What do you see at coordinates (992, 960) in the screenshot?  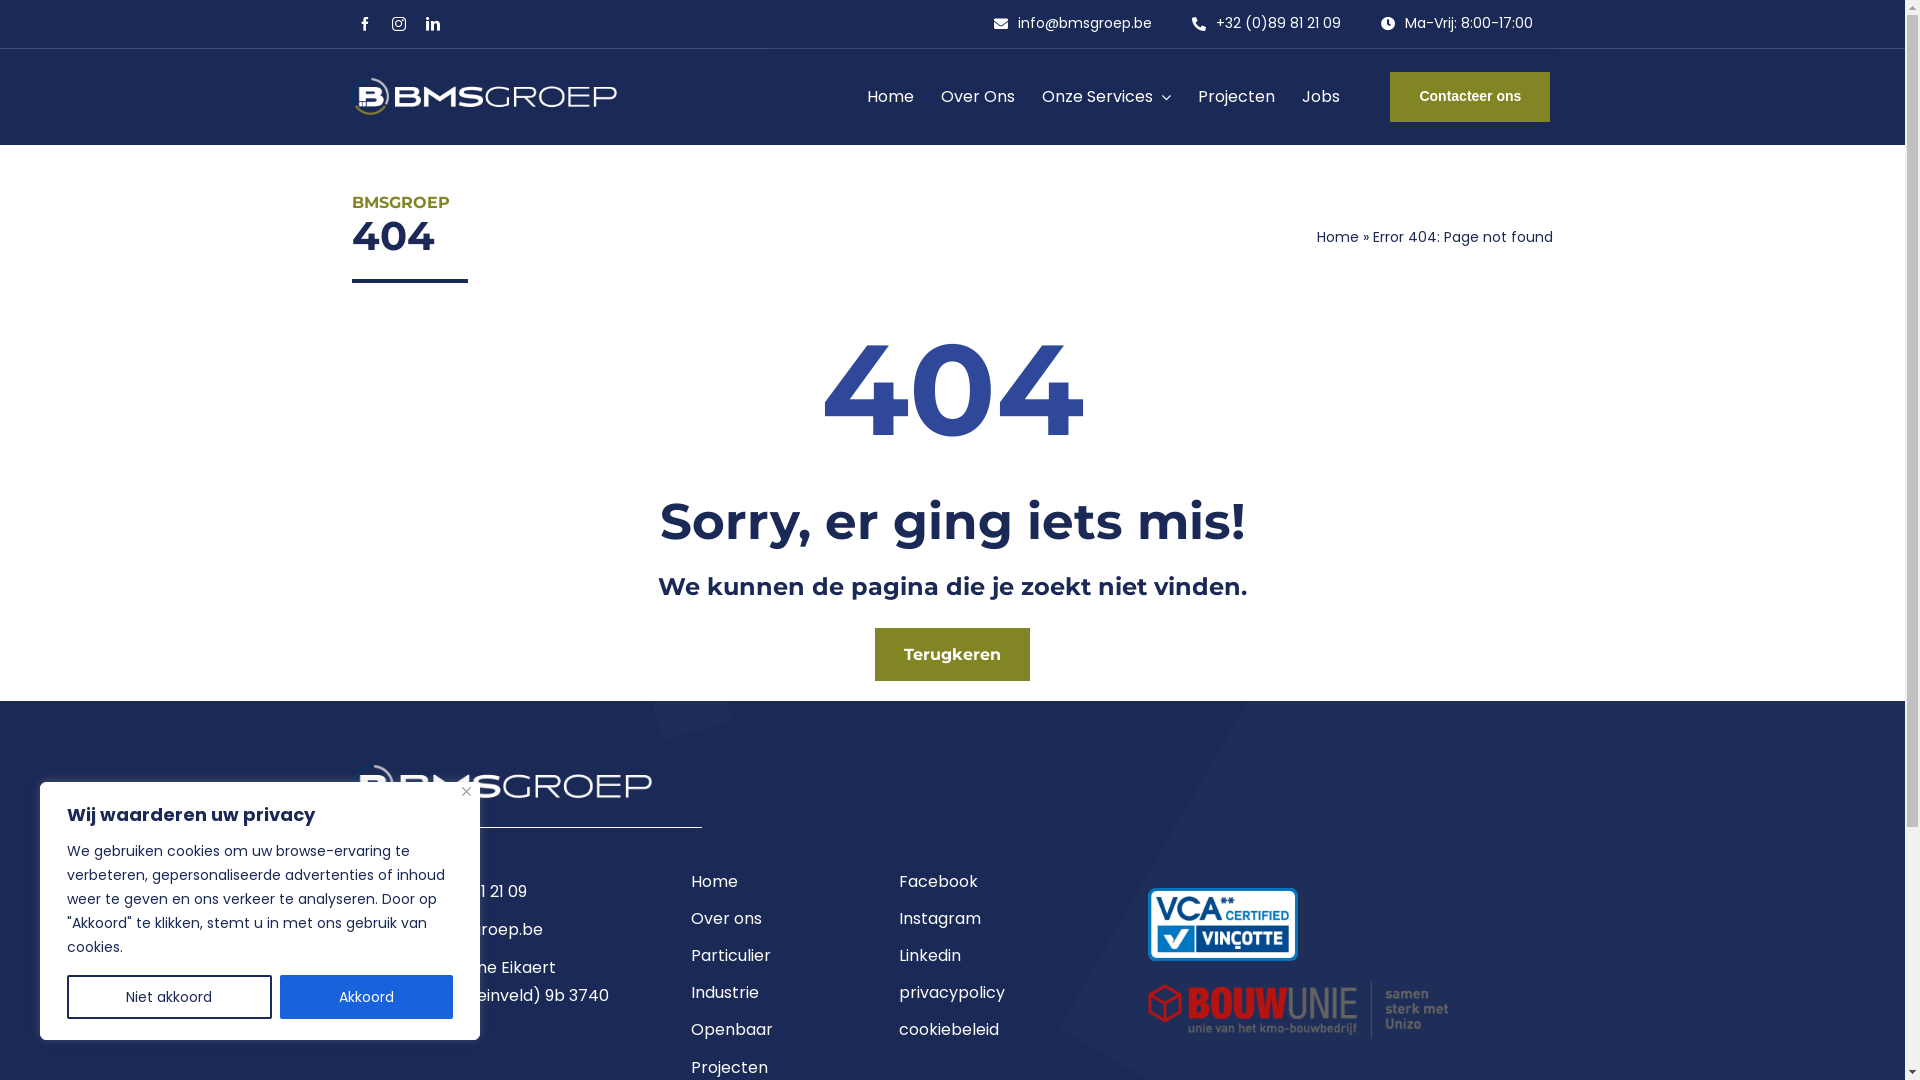 I see `Linkedin` at bounding box center [992, 960].